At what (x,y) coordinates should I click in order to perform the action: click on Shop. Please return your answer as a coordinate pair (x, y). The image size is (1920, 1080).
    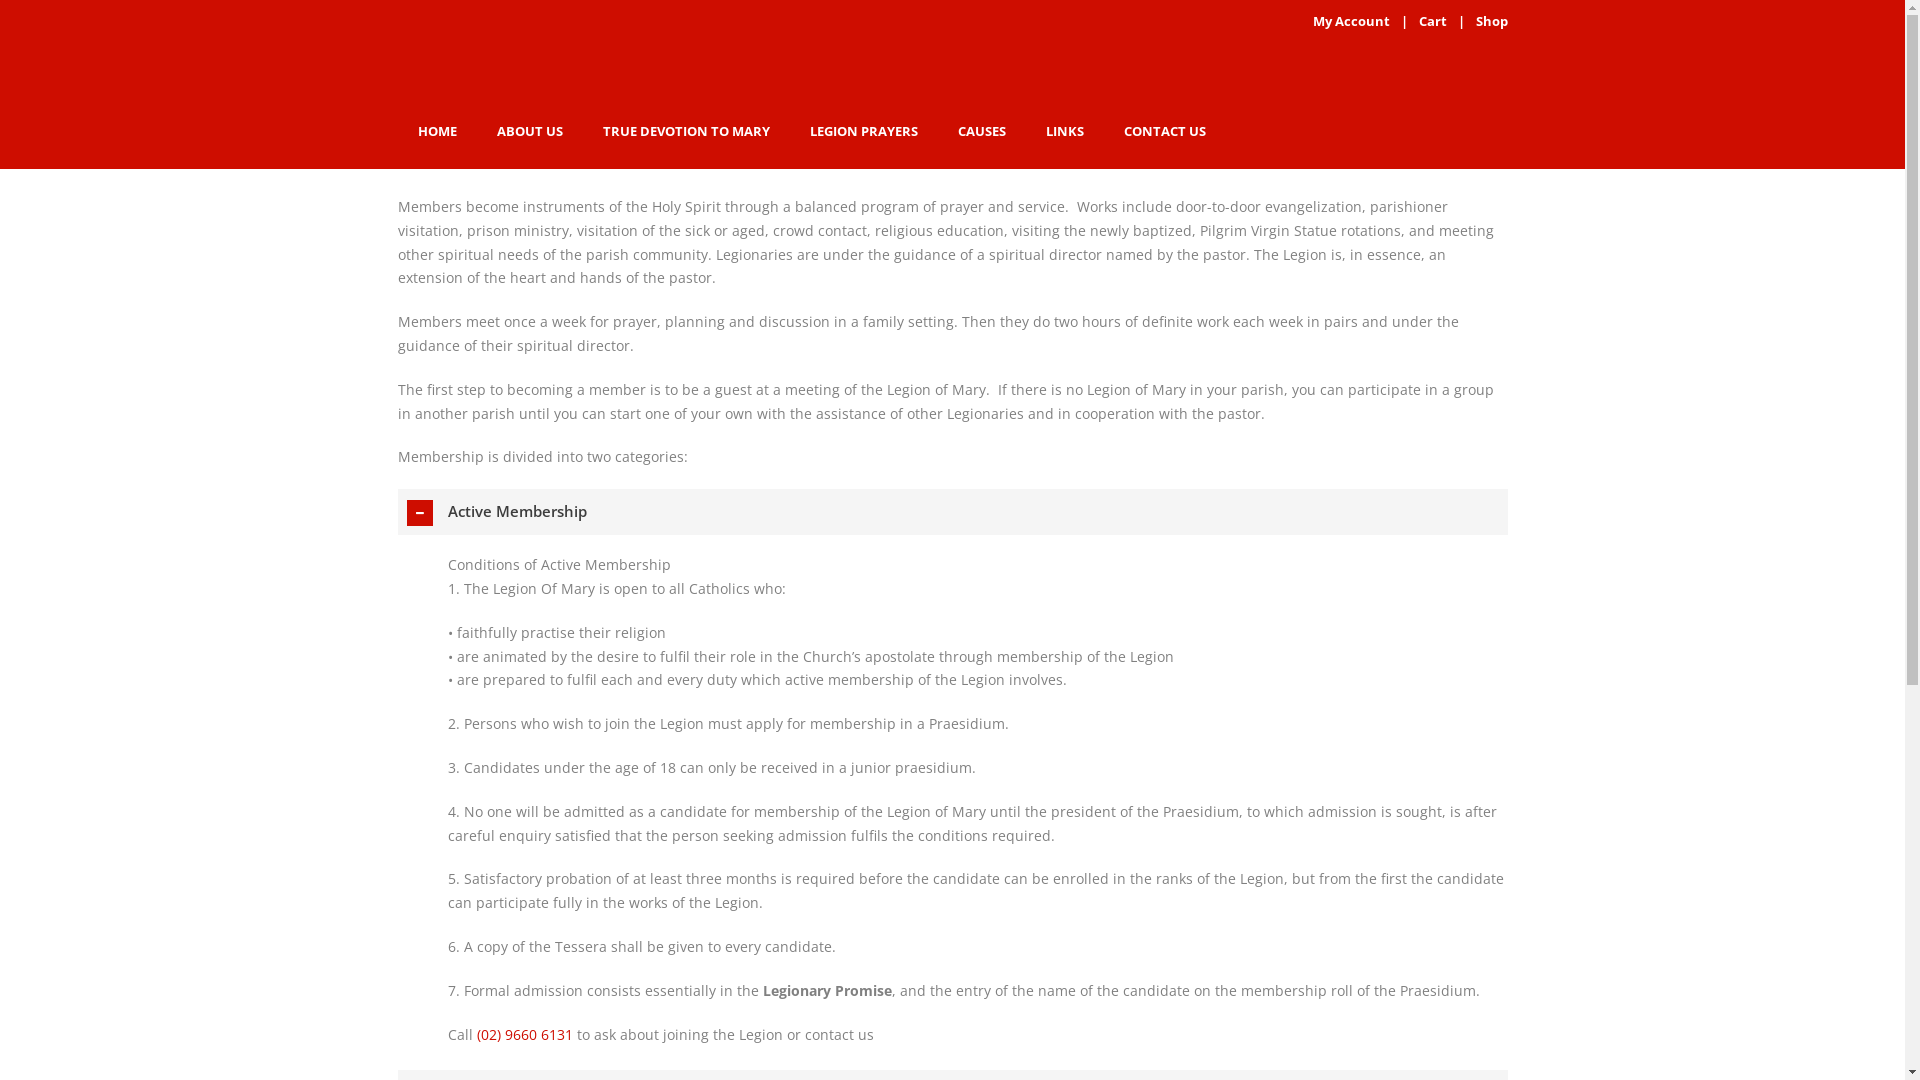
    Looking at the image, I should click on (1492, 21).